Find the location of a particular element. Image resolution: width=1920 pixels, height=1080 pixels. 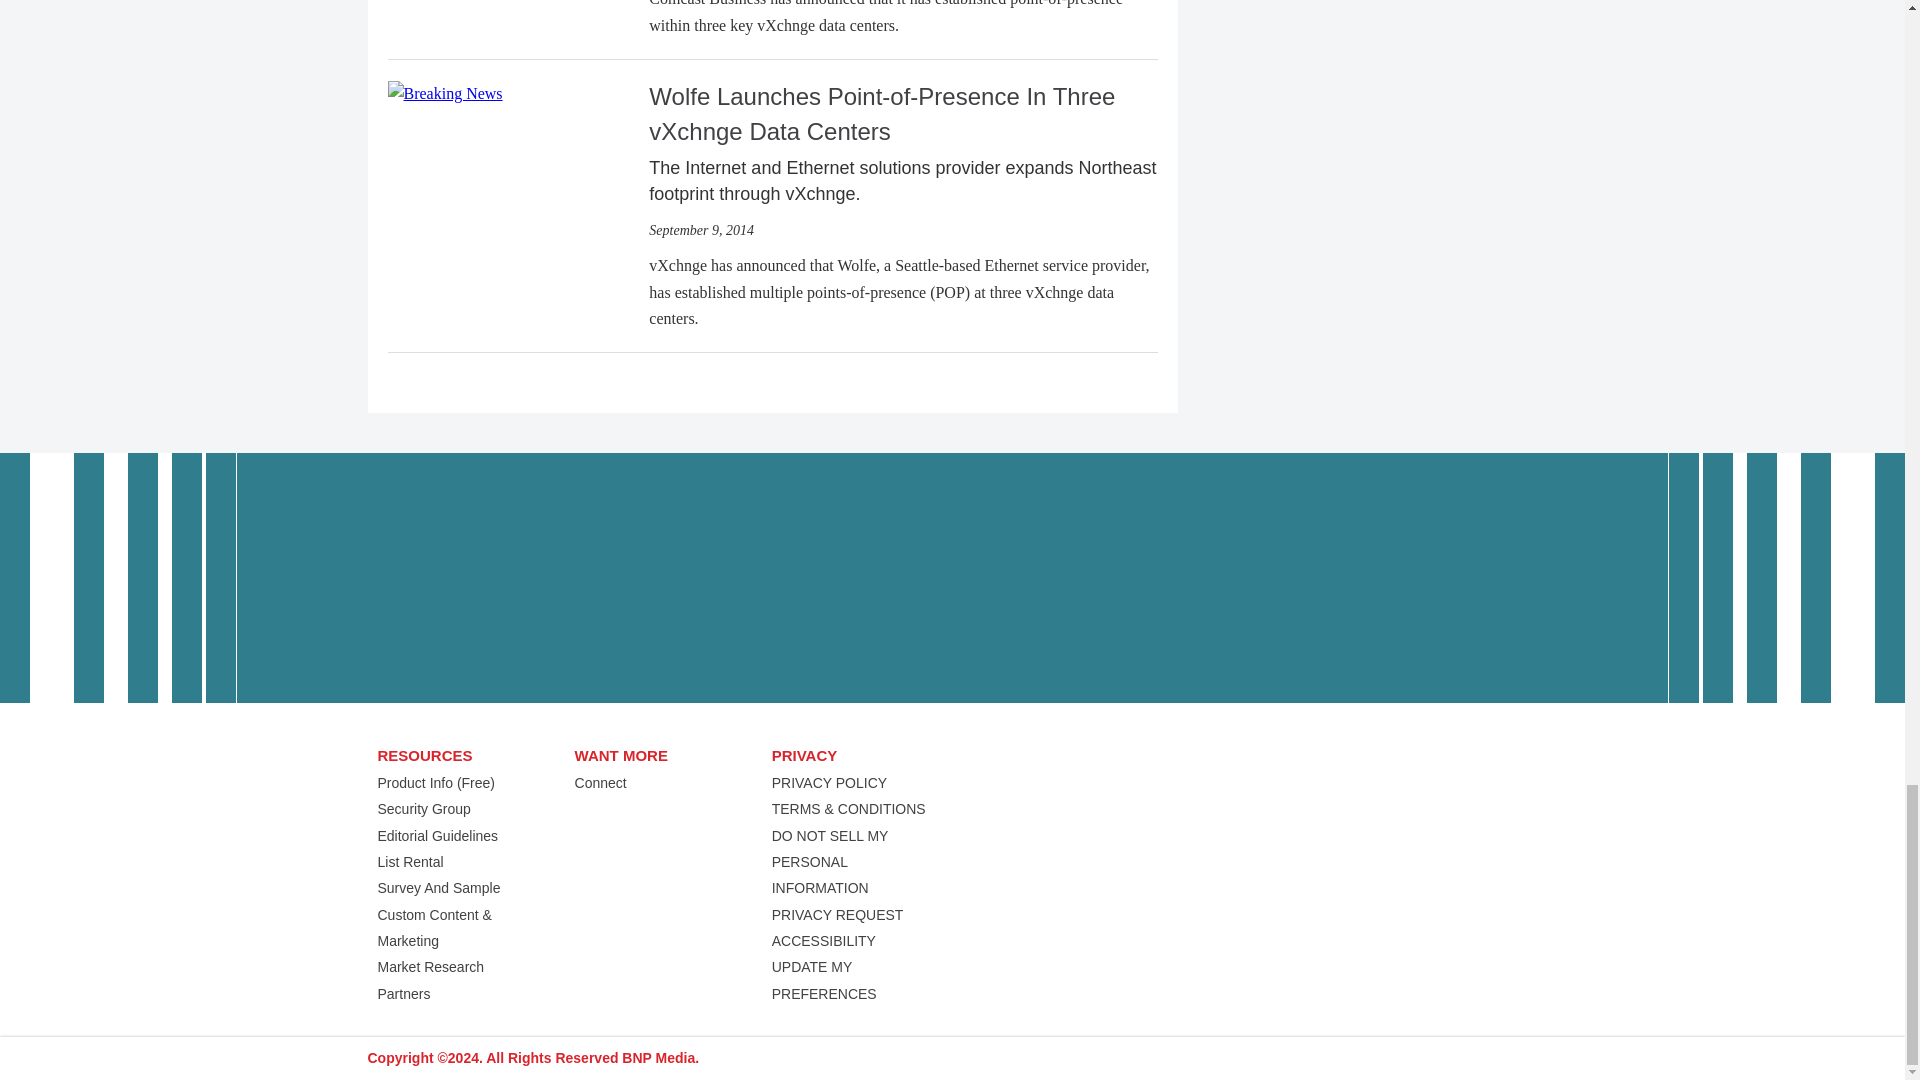

Breaking News is located at coordinates (445, 94).